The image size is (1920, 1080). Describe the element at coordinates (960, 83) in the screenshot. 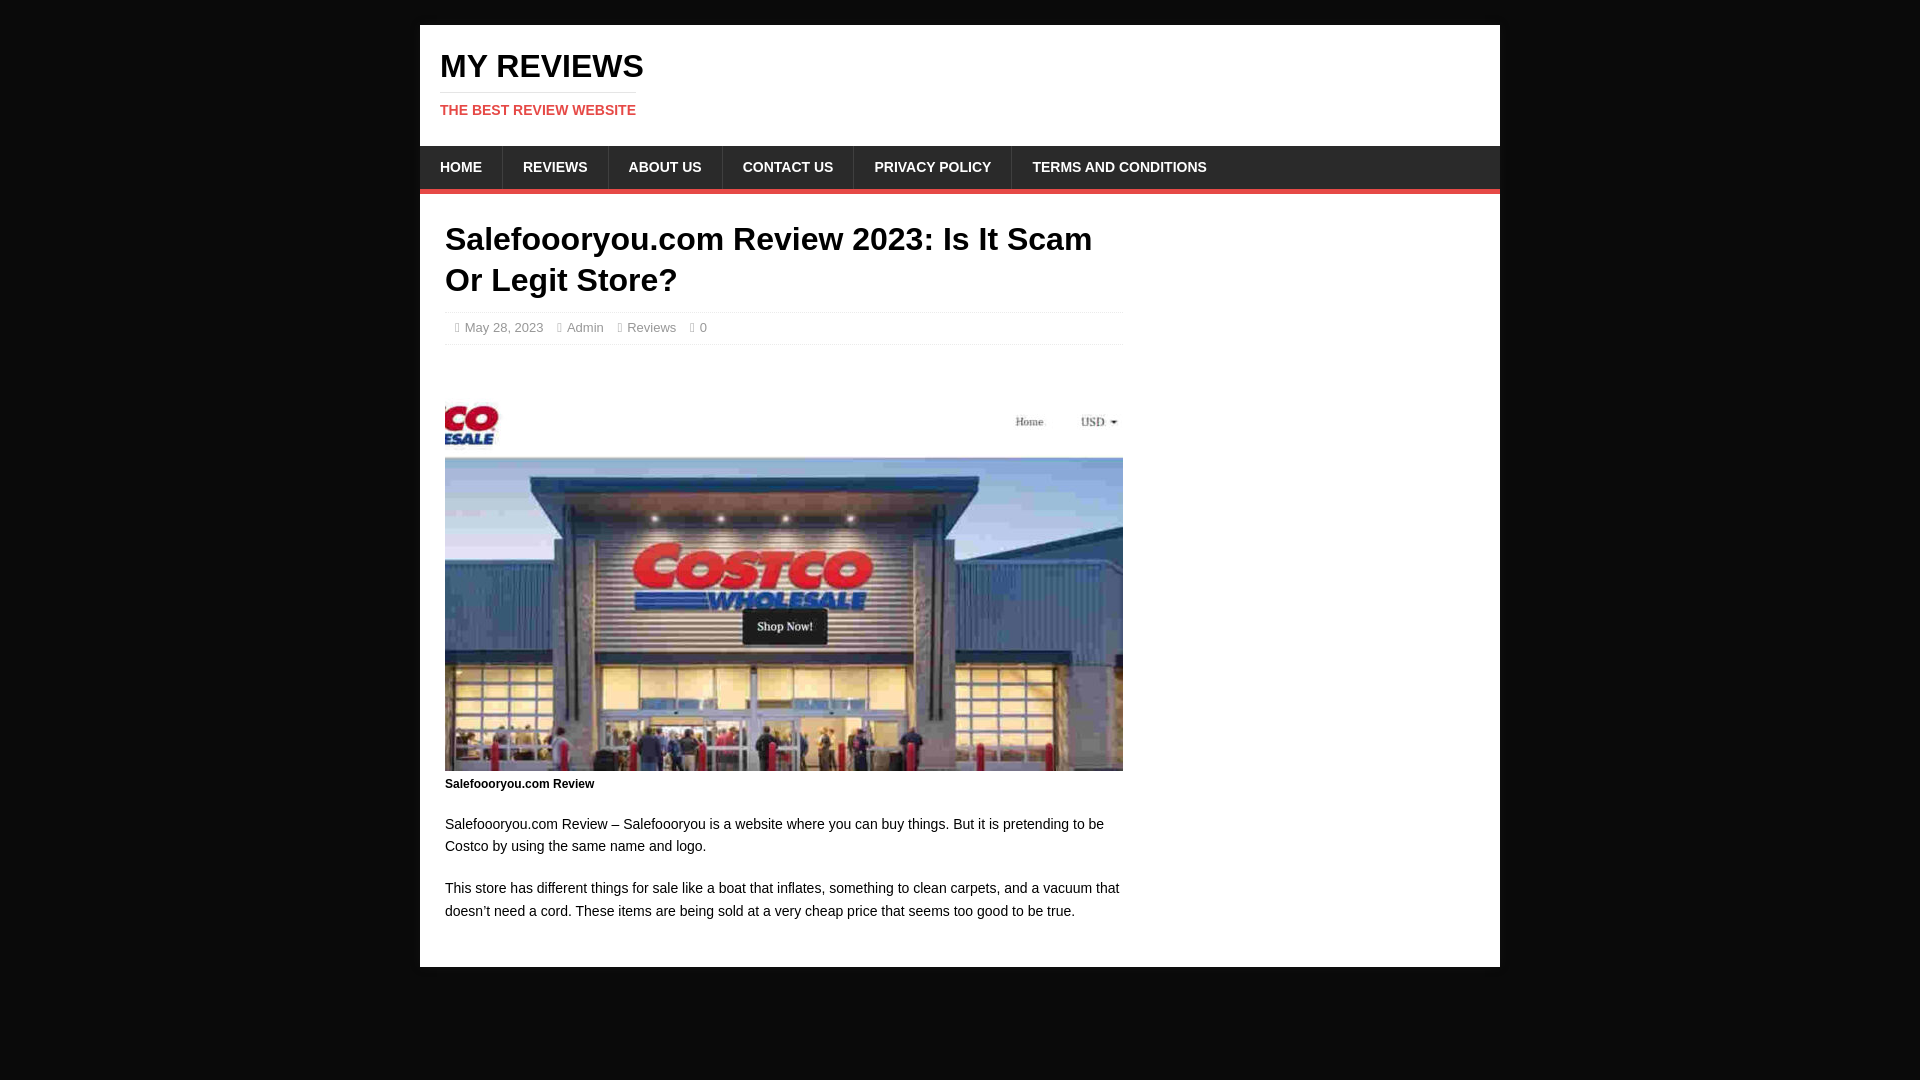

I see `ABOUT US` at that location.